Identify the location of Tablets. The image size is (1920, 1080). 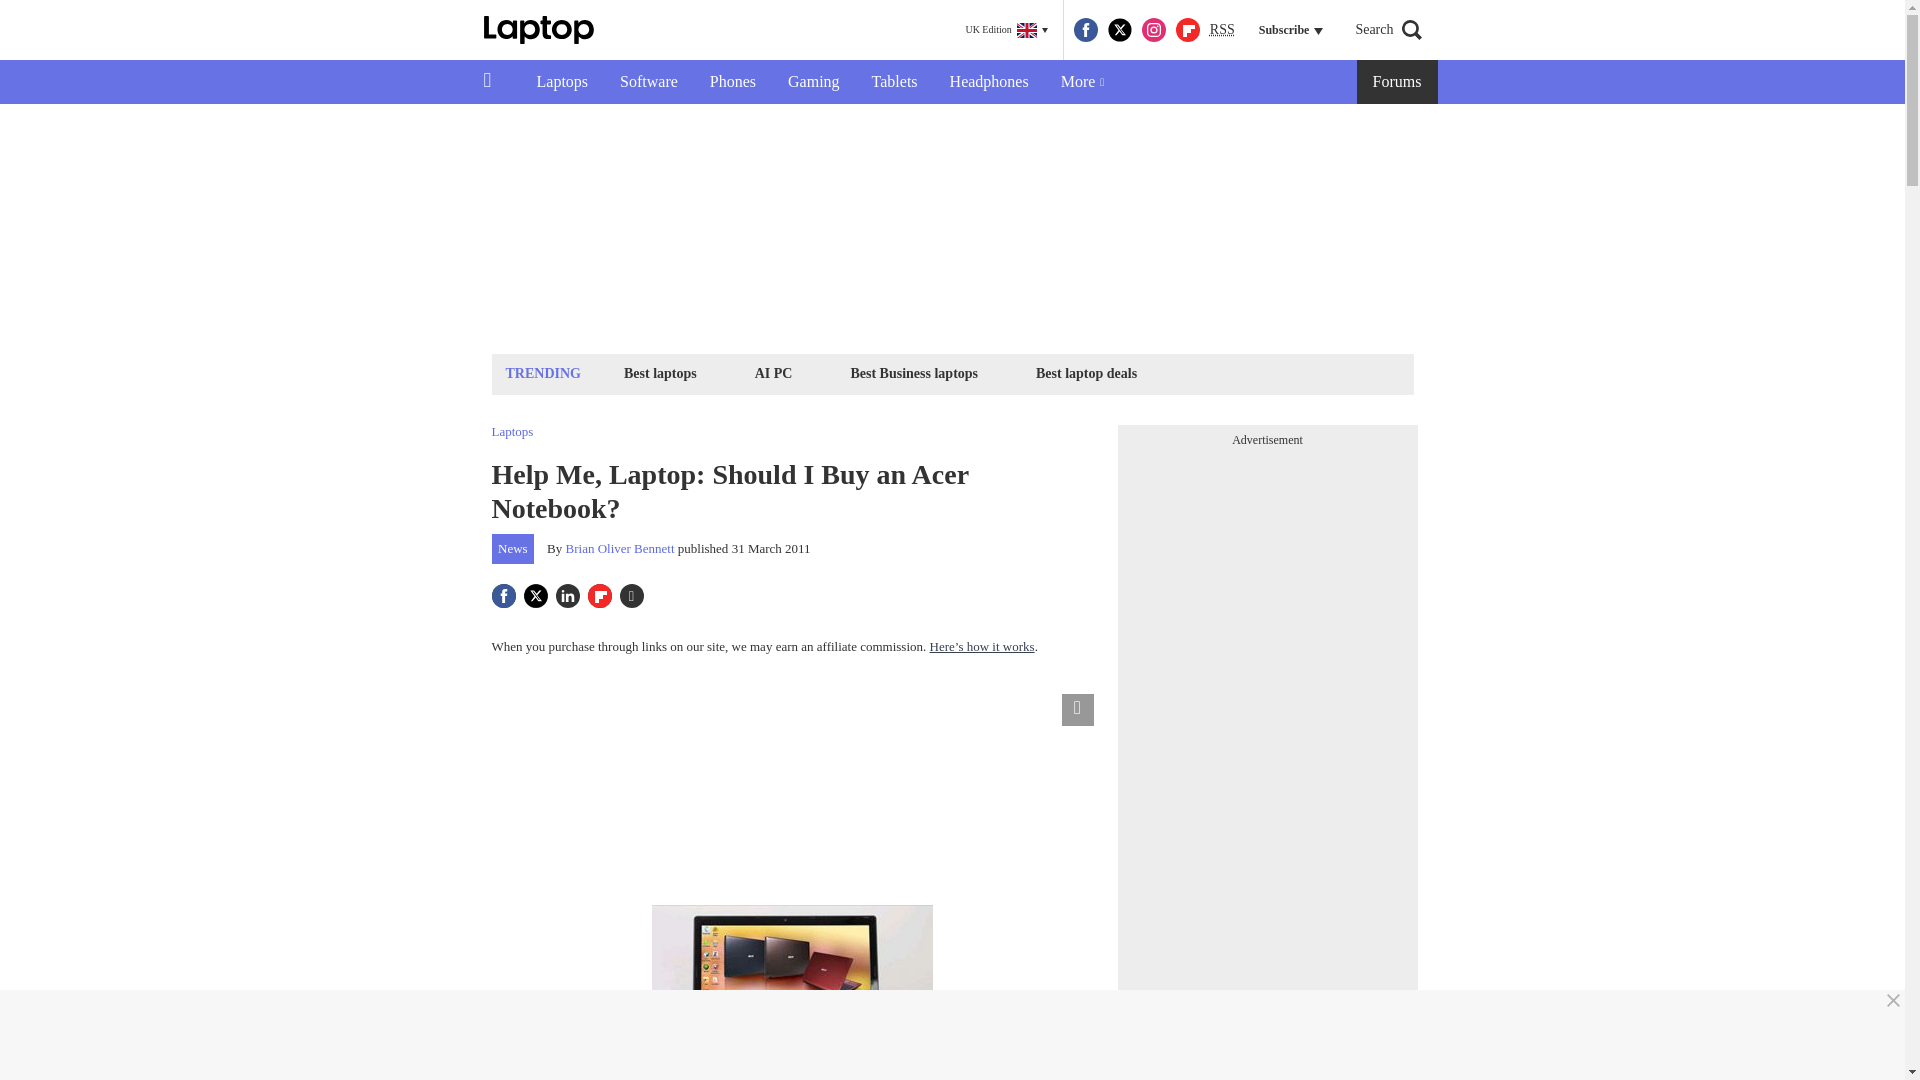
(894, 82).